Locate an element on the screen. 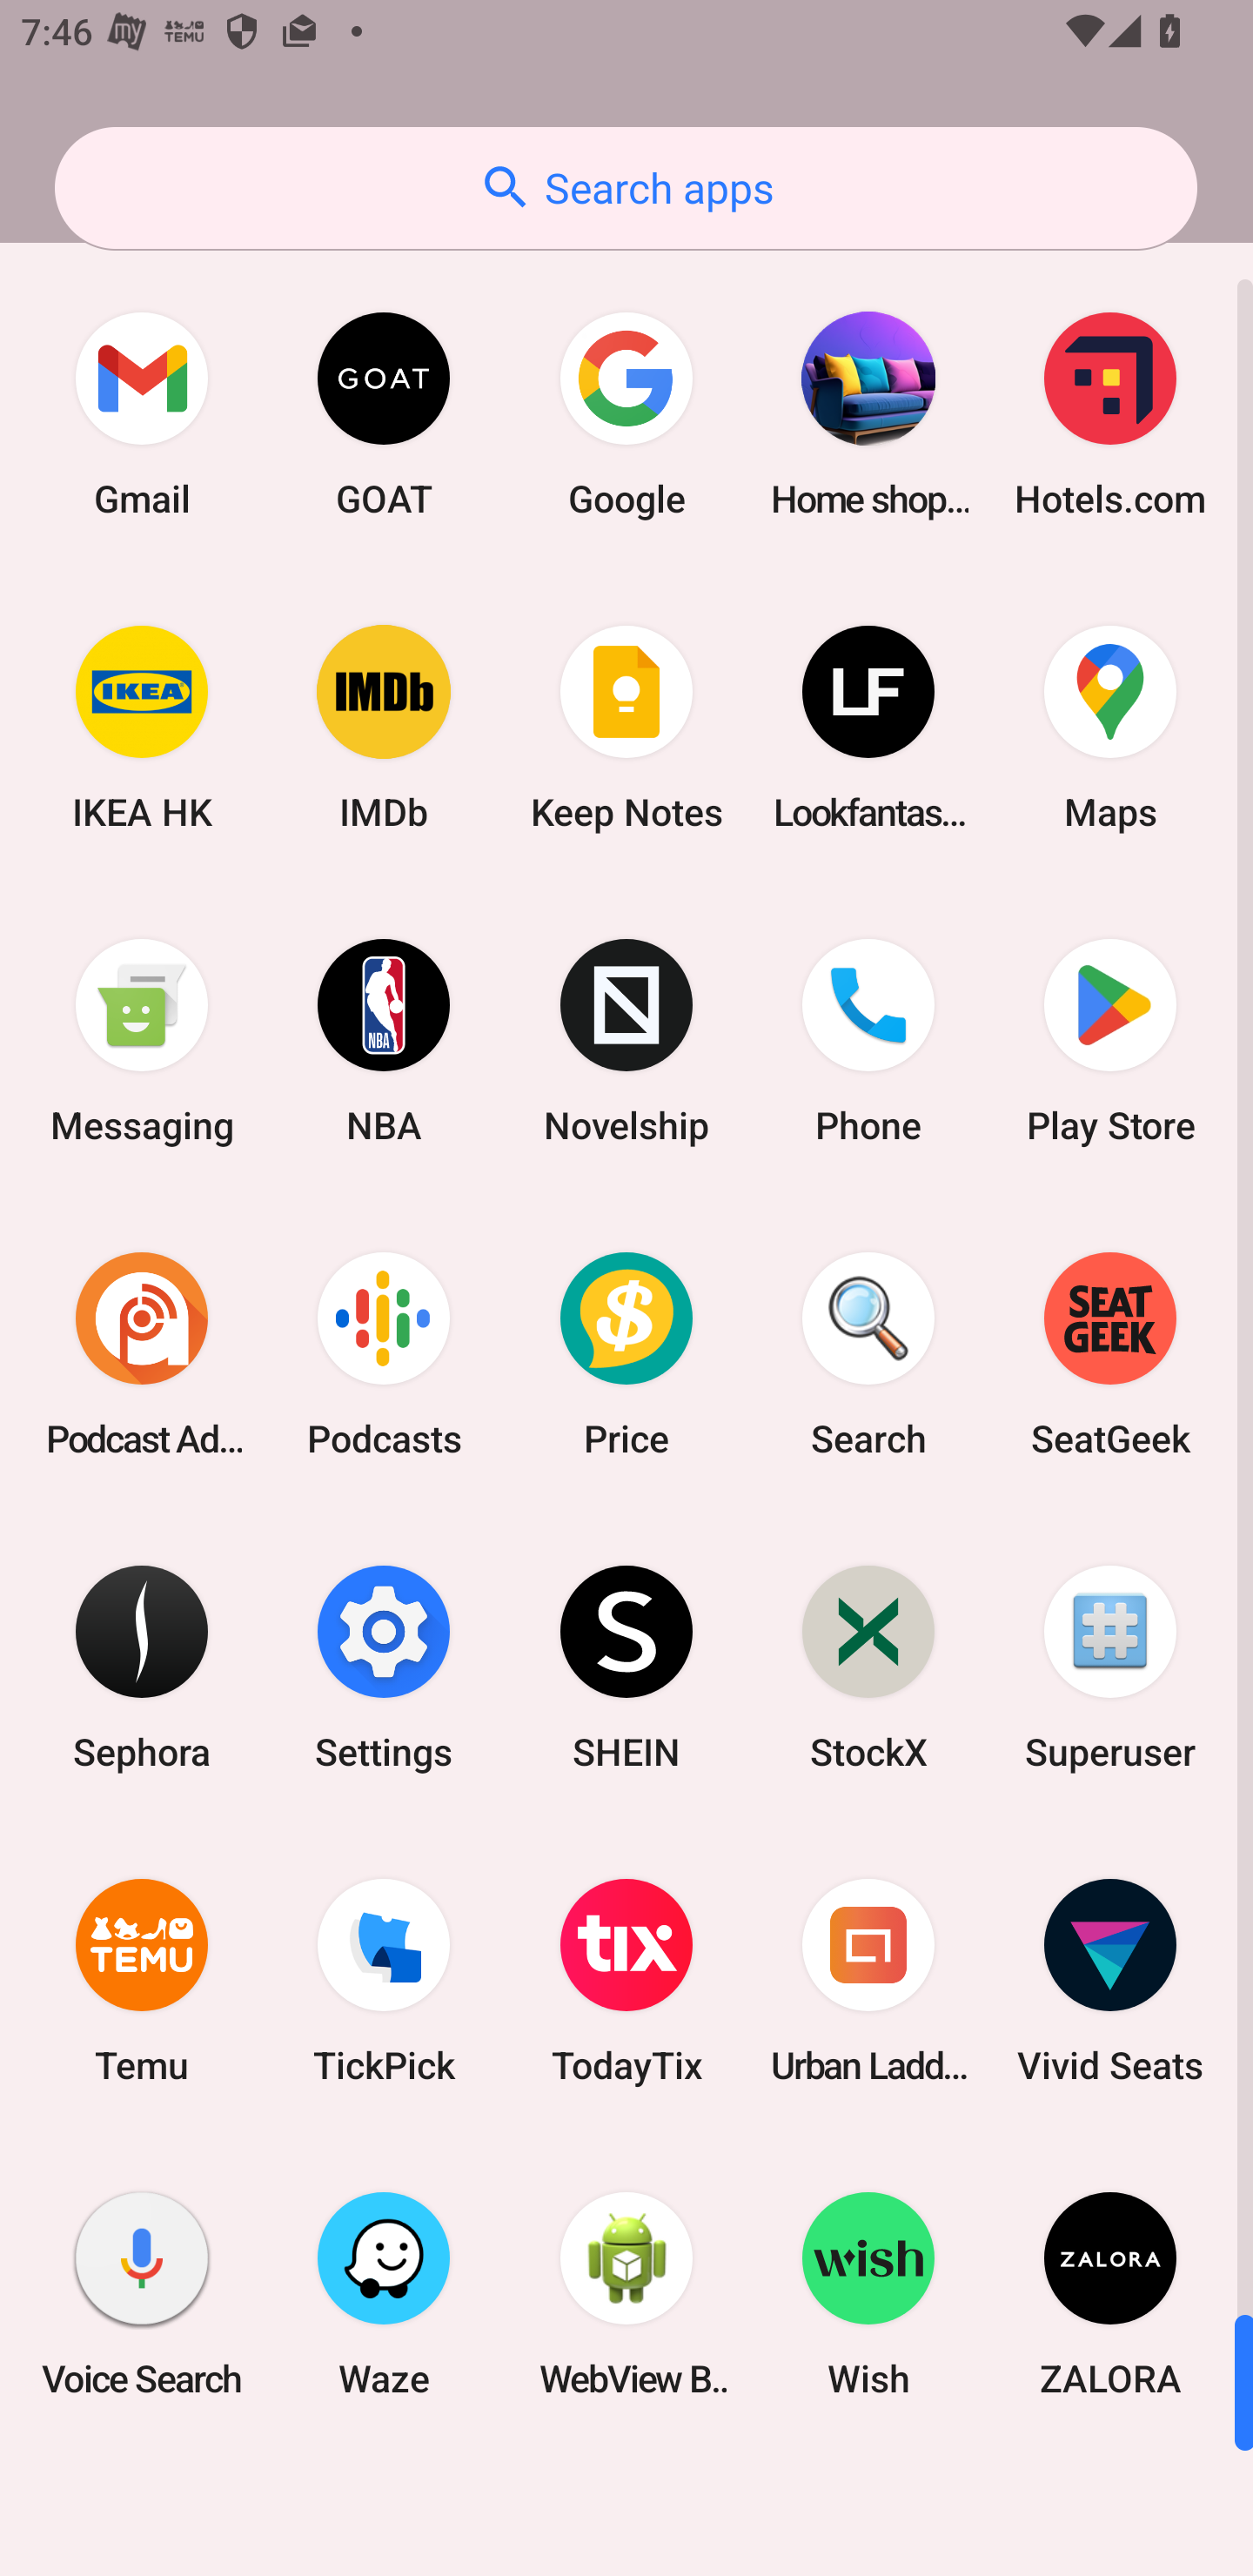 The width and height of the screenshot is (1253, 2576). StockX is located at coordinates (868, 1666).